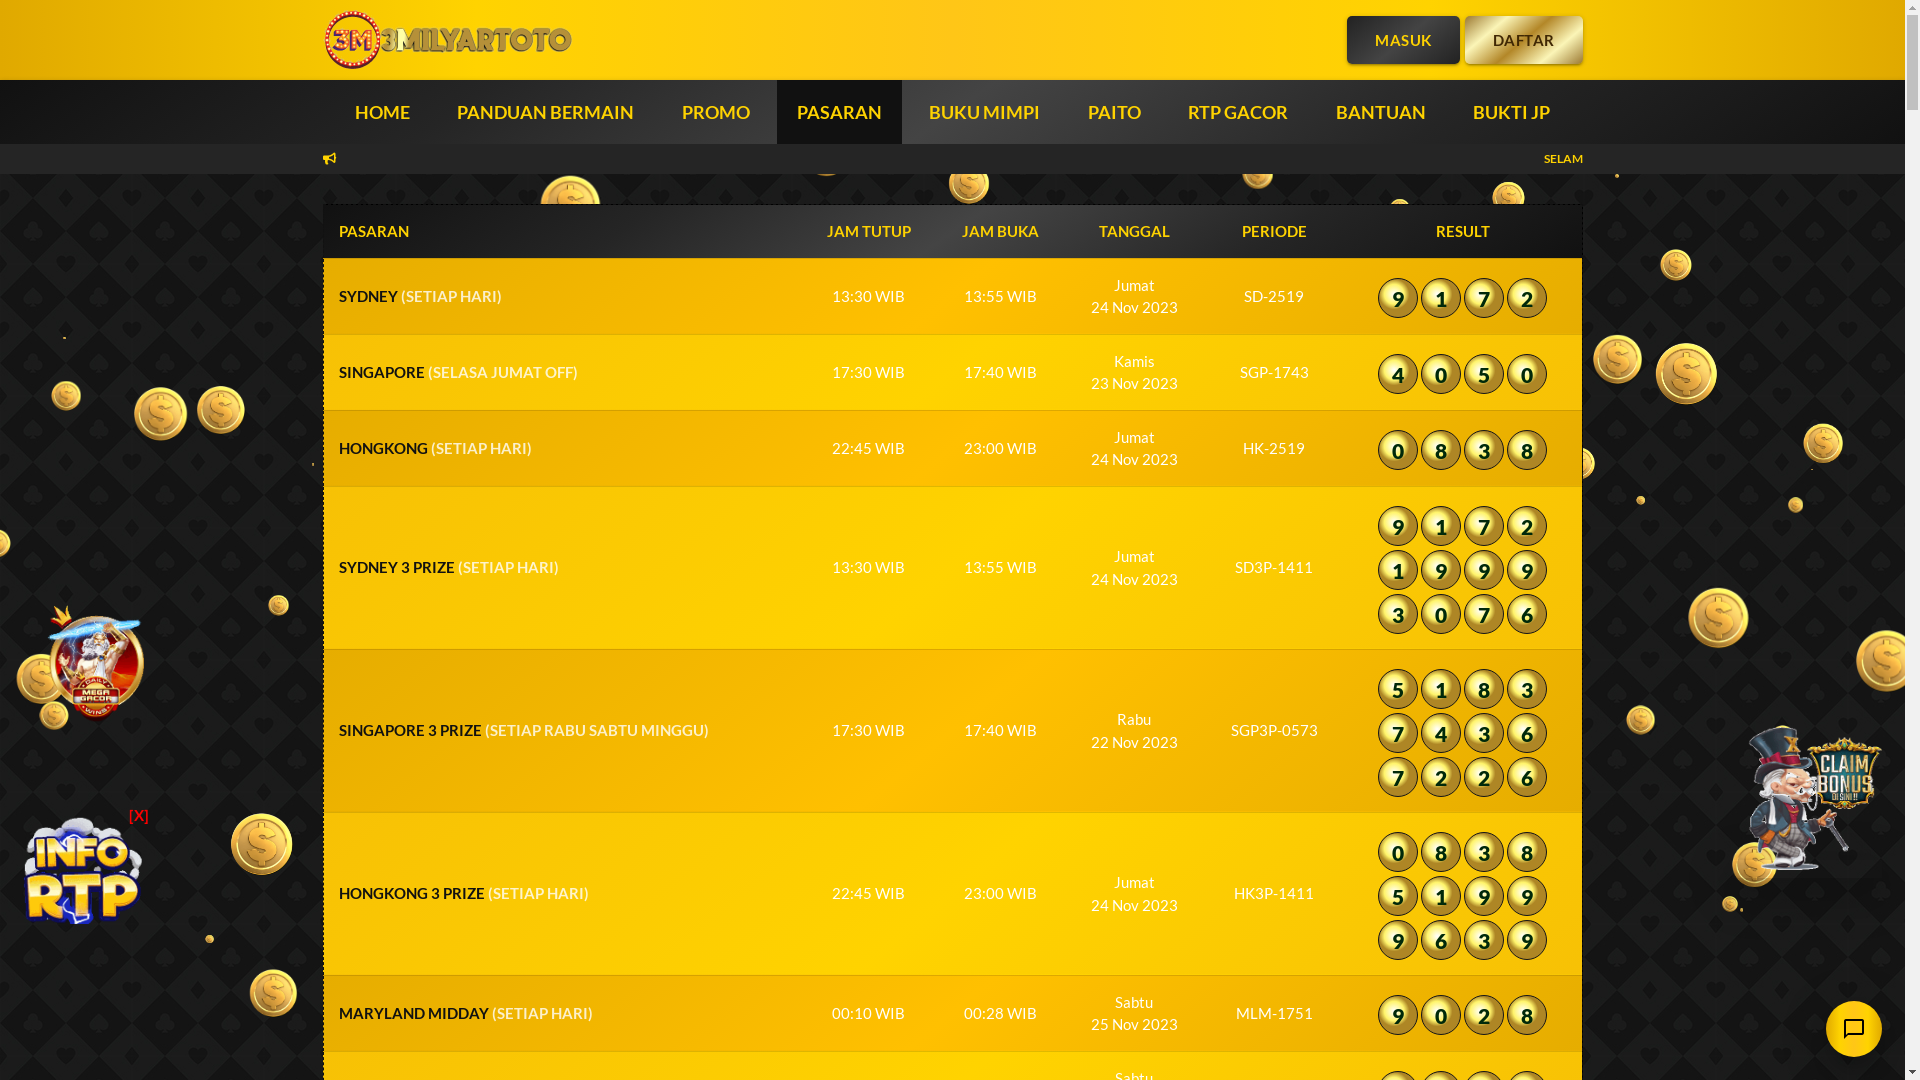 The width and height of the screenshot is (1920, 1080). Describe the element at coordinates (1854, 1029) in the screenshot. I see `chat_bubble_outline` at that location.